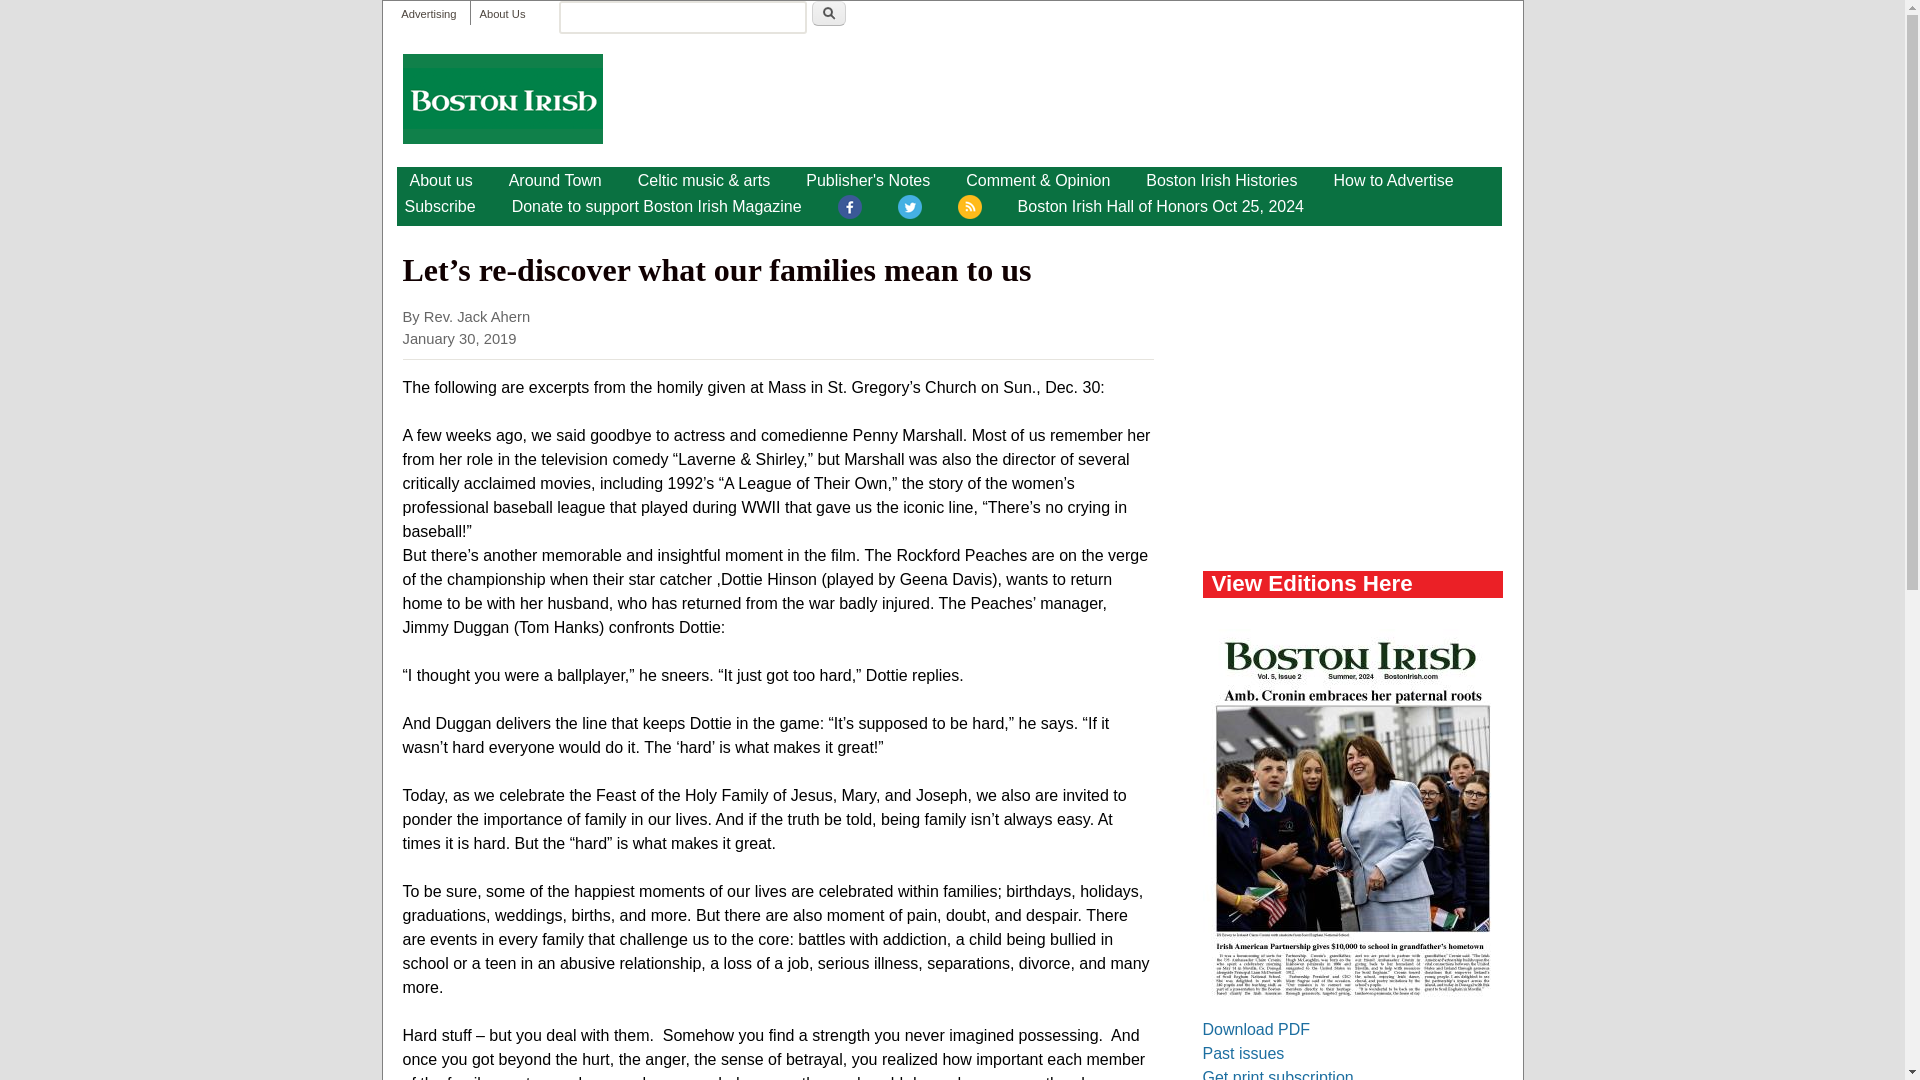  What do you see at coordinates (1392, 180) in the screenshot?
I see `How to Advertise` at bounding box center [1392, 180].